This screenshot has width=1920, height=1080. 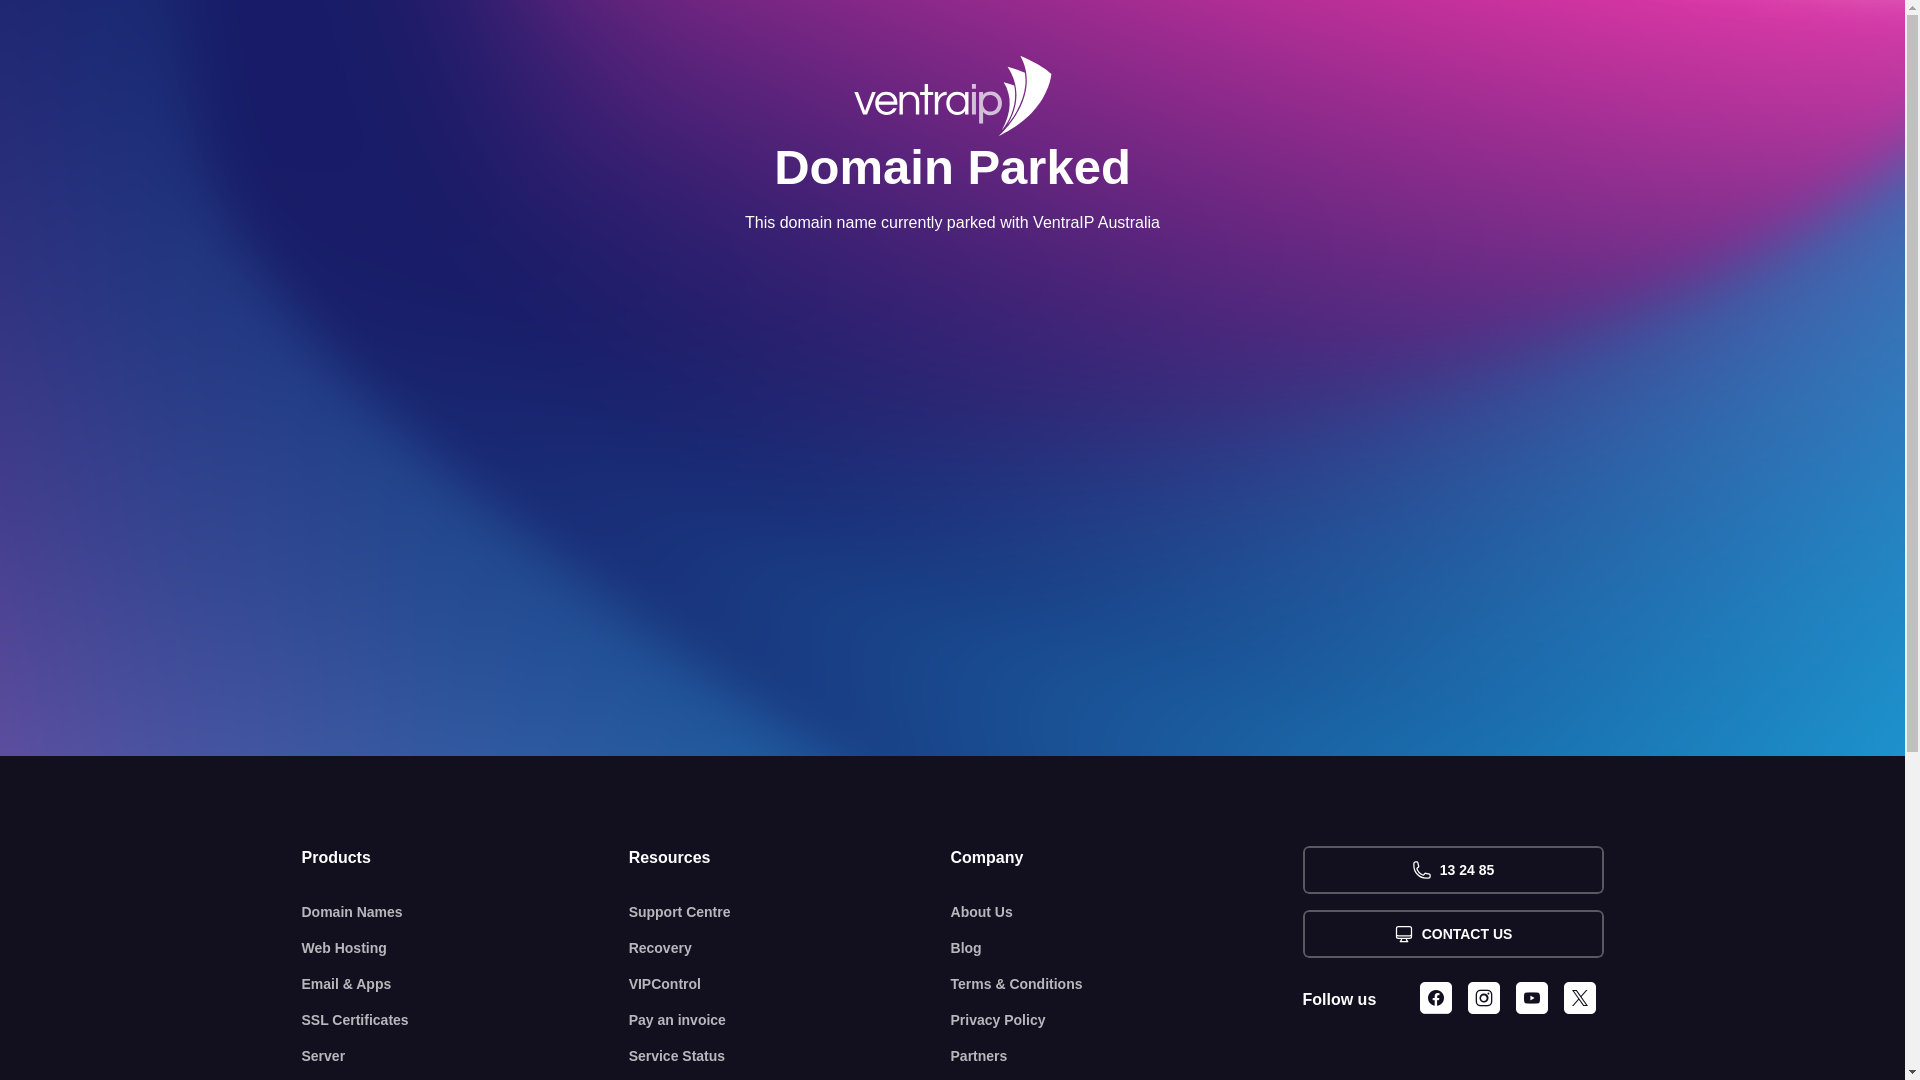 I want to click on CONTACT US, so click(x=1452, y=934).